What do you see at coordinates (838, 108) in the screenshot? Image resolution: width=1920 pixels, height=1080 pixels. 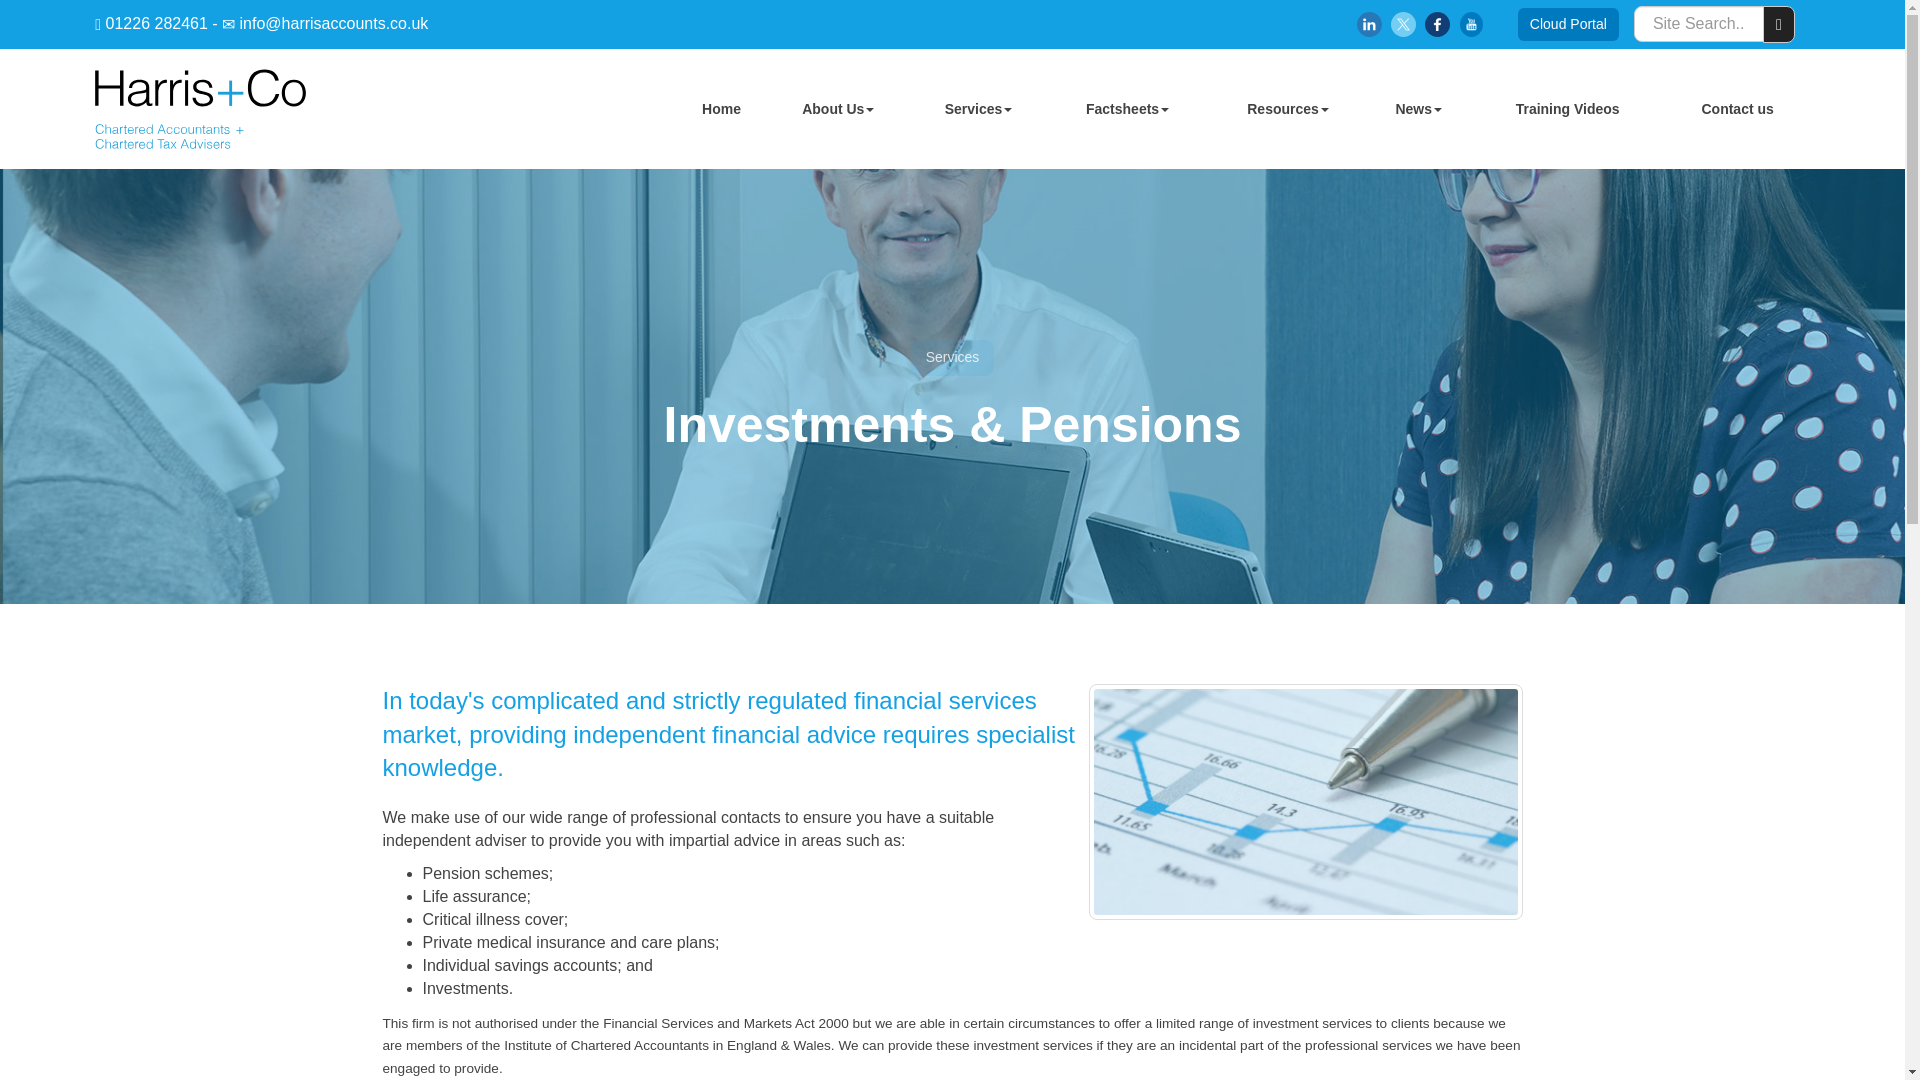 I see `About Us` at bounding box center [838, 108].